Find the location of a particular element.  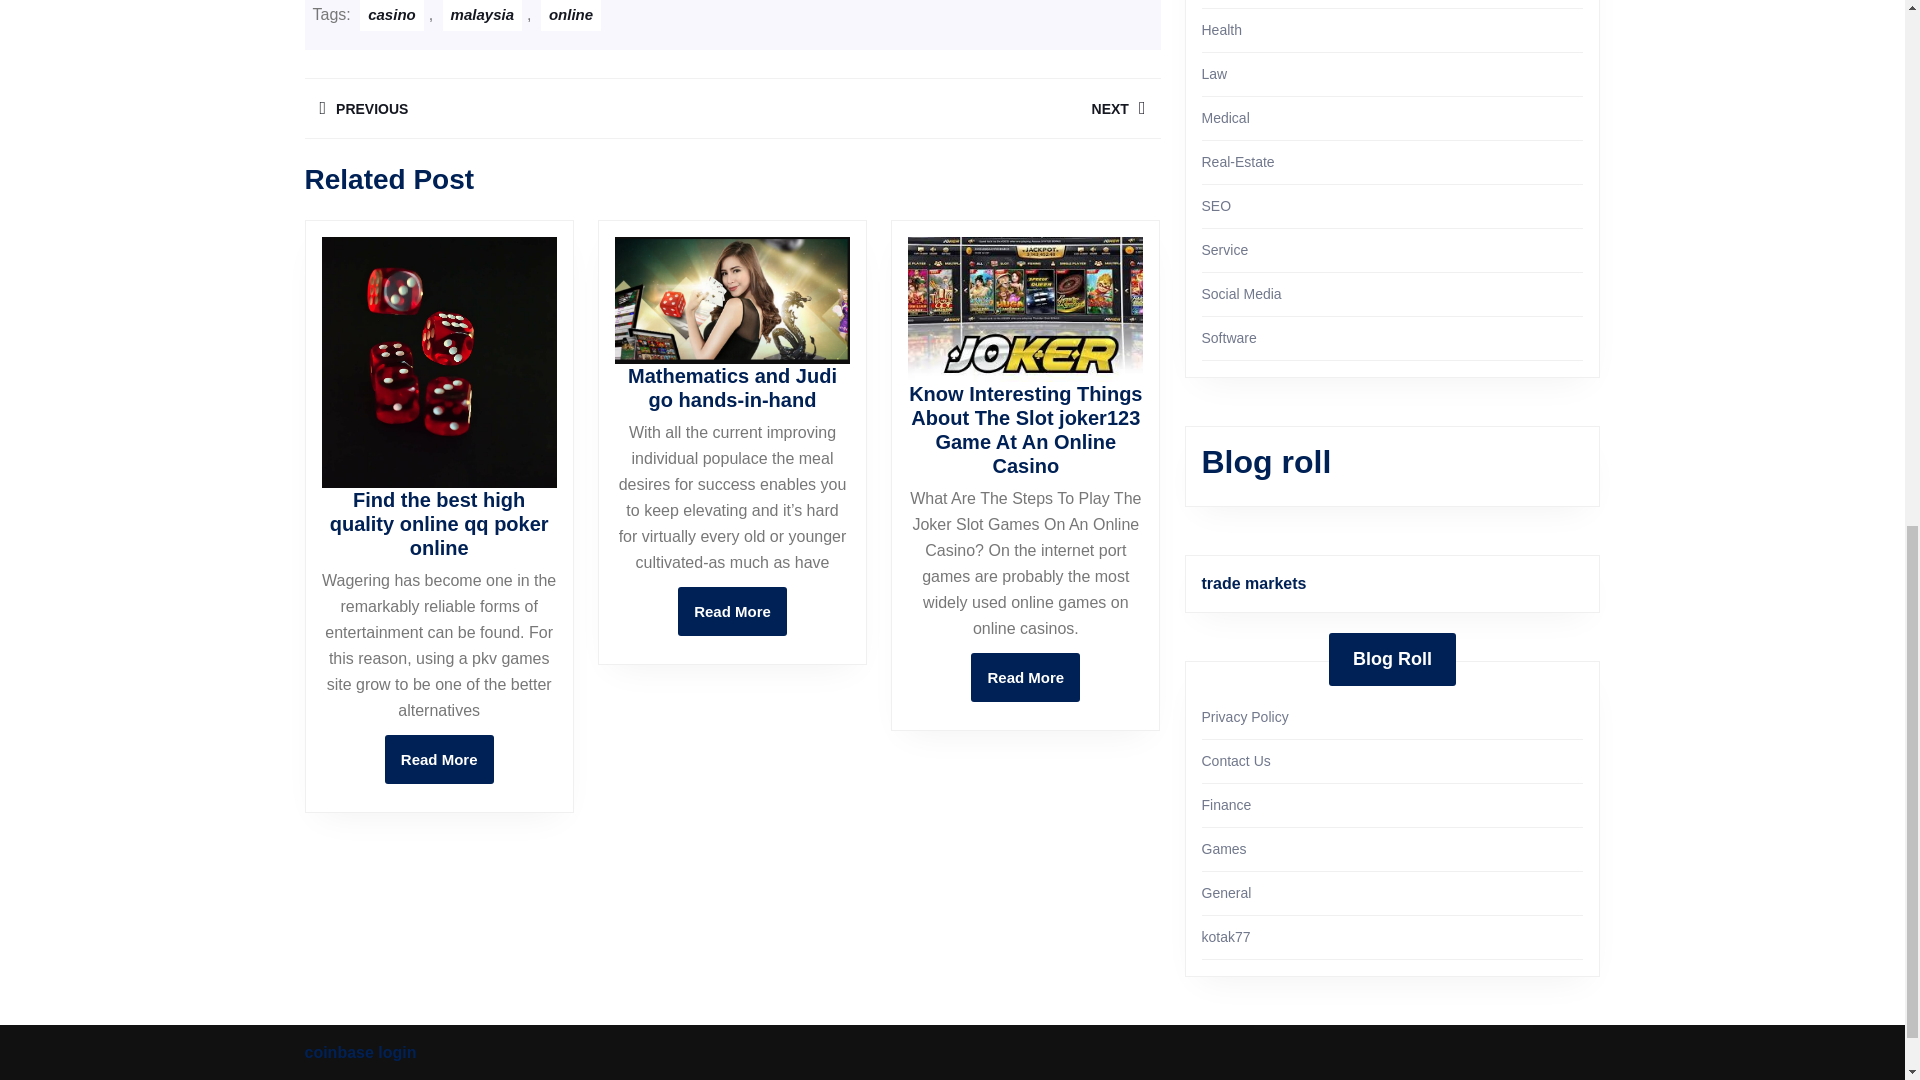

casino is located at coordinates (1025, 678).